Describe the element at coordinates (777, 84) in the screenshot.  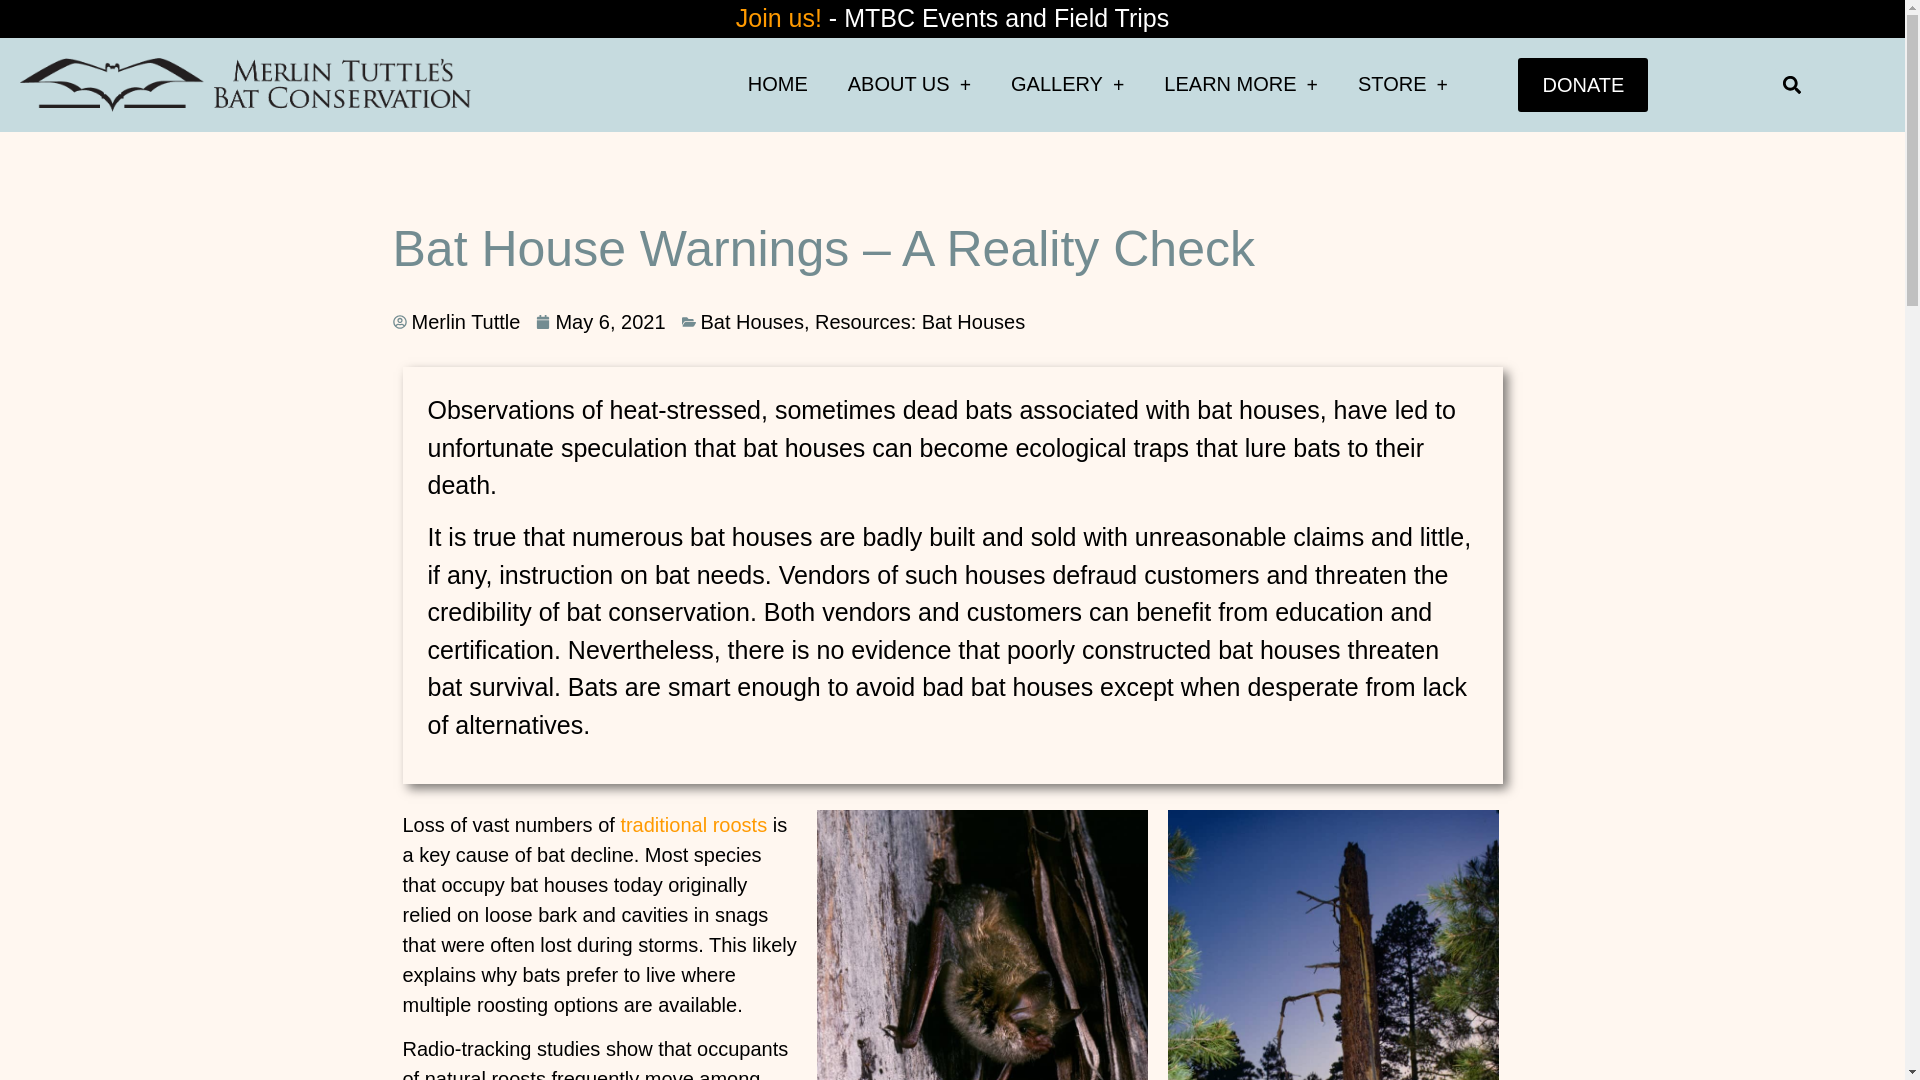
I see `HOME` at that location.